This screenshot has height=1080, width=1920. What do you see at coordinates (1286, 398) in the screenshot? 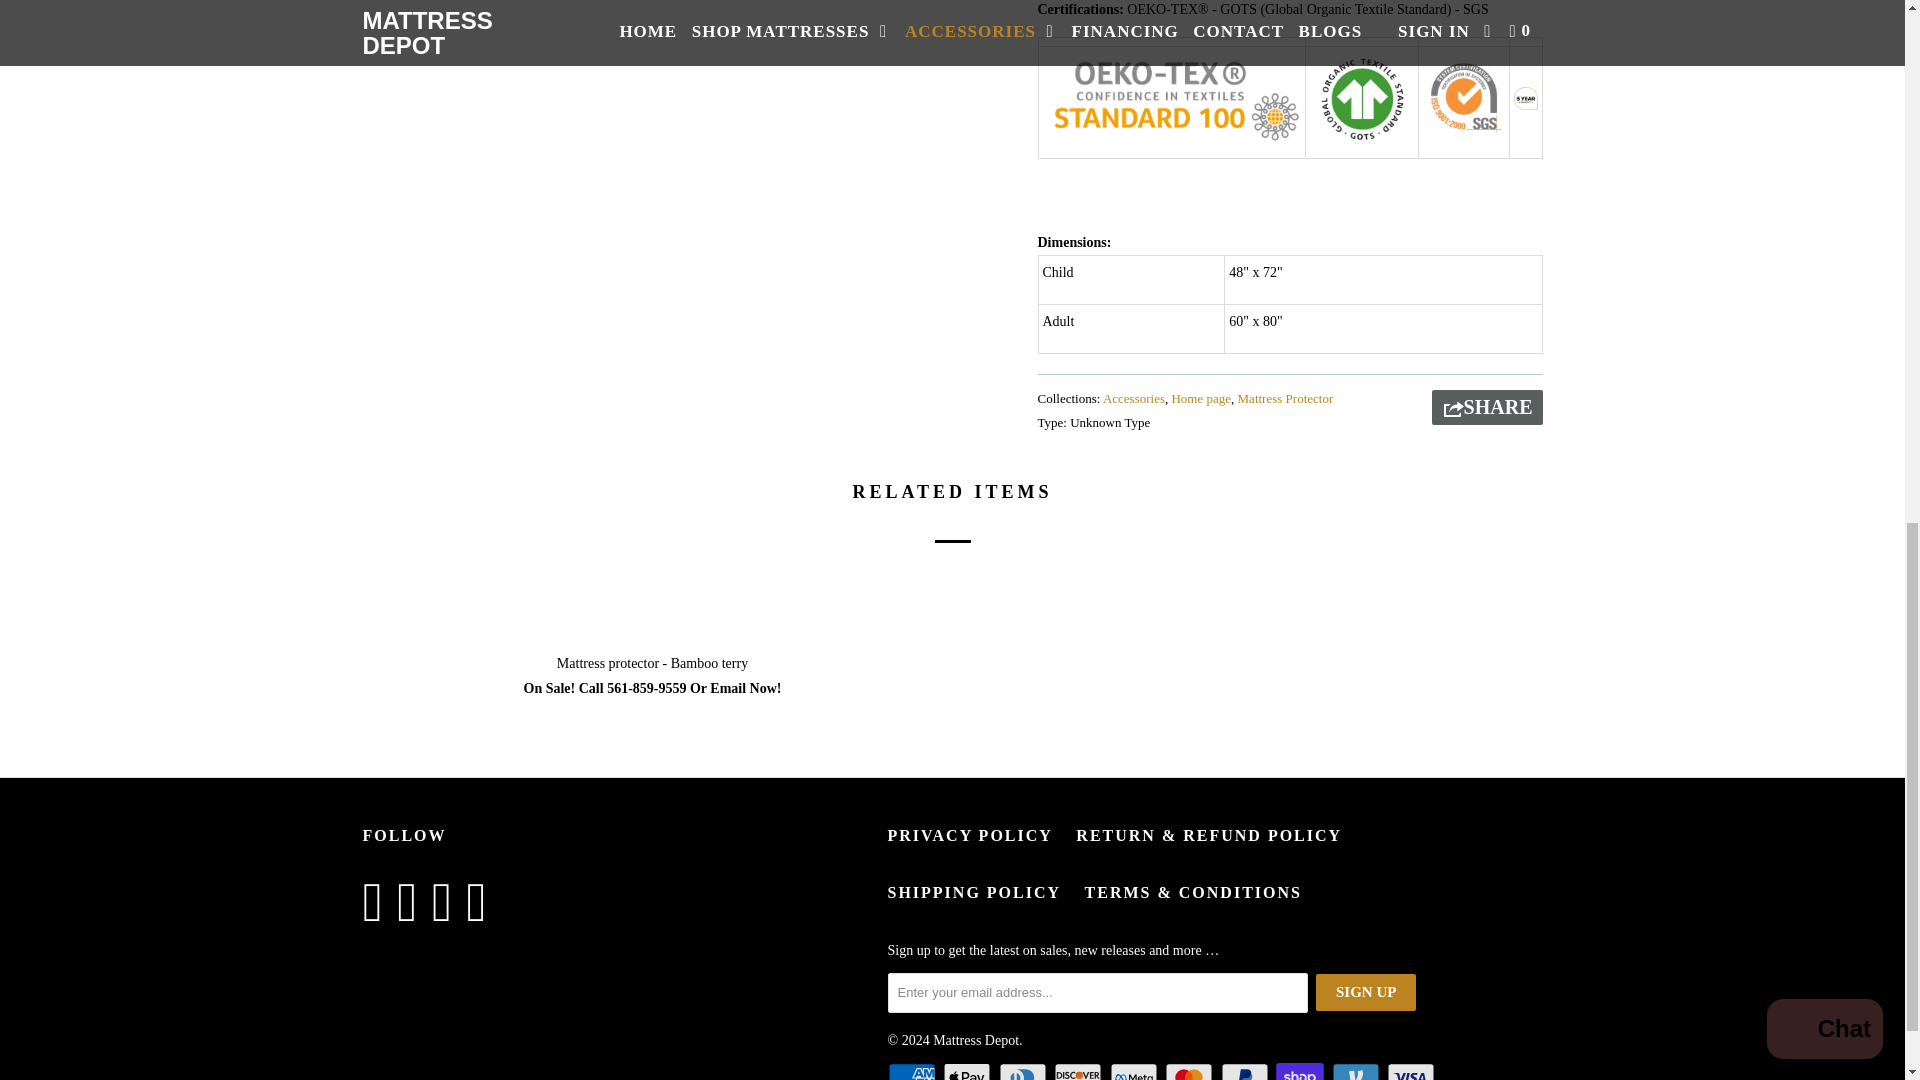
I see `Mattress Protector` at bounding box center [1286, 398].